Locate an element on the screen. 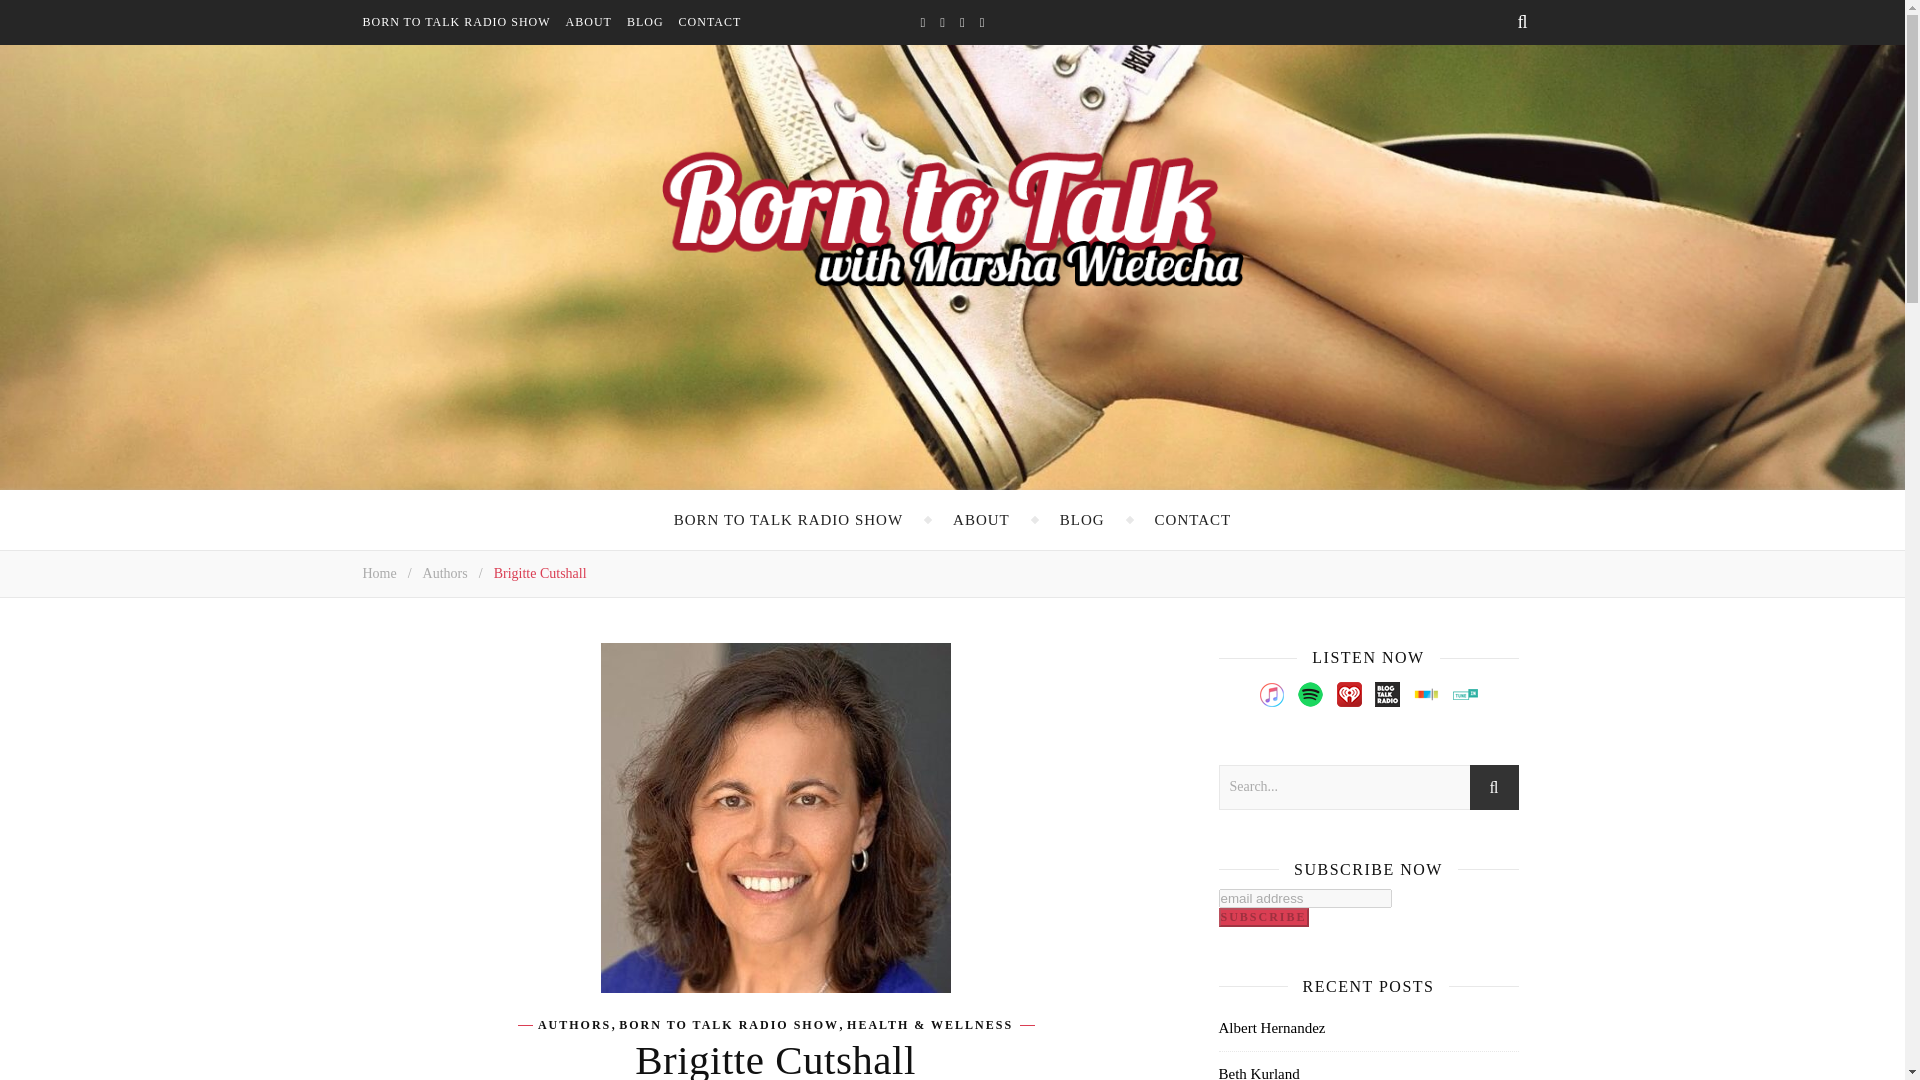 This screenshot has height=1080, width=1920. Home is located at coordinates (378, 573).